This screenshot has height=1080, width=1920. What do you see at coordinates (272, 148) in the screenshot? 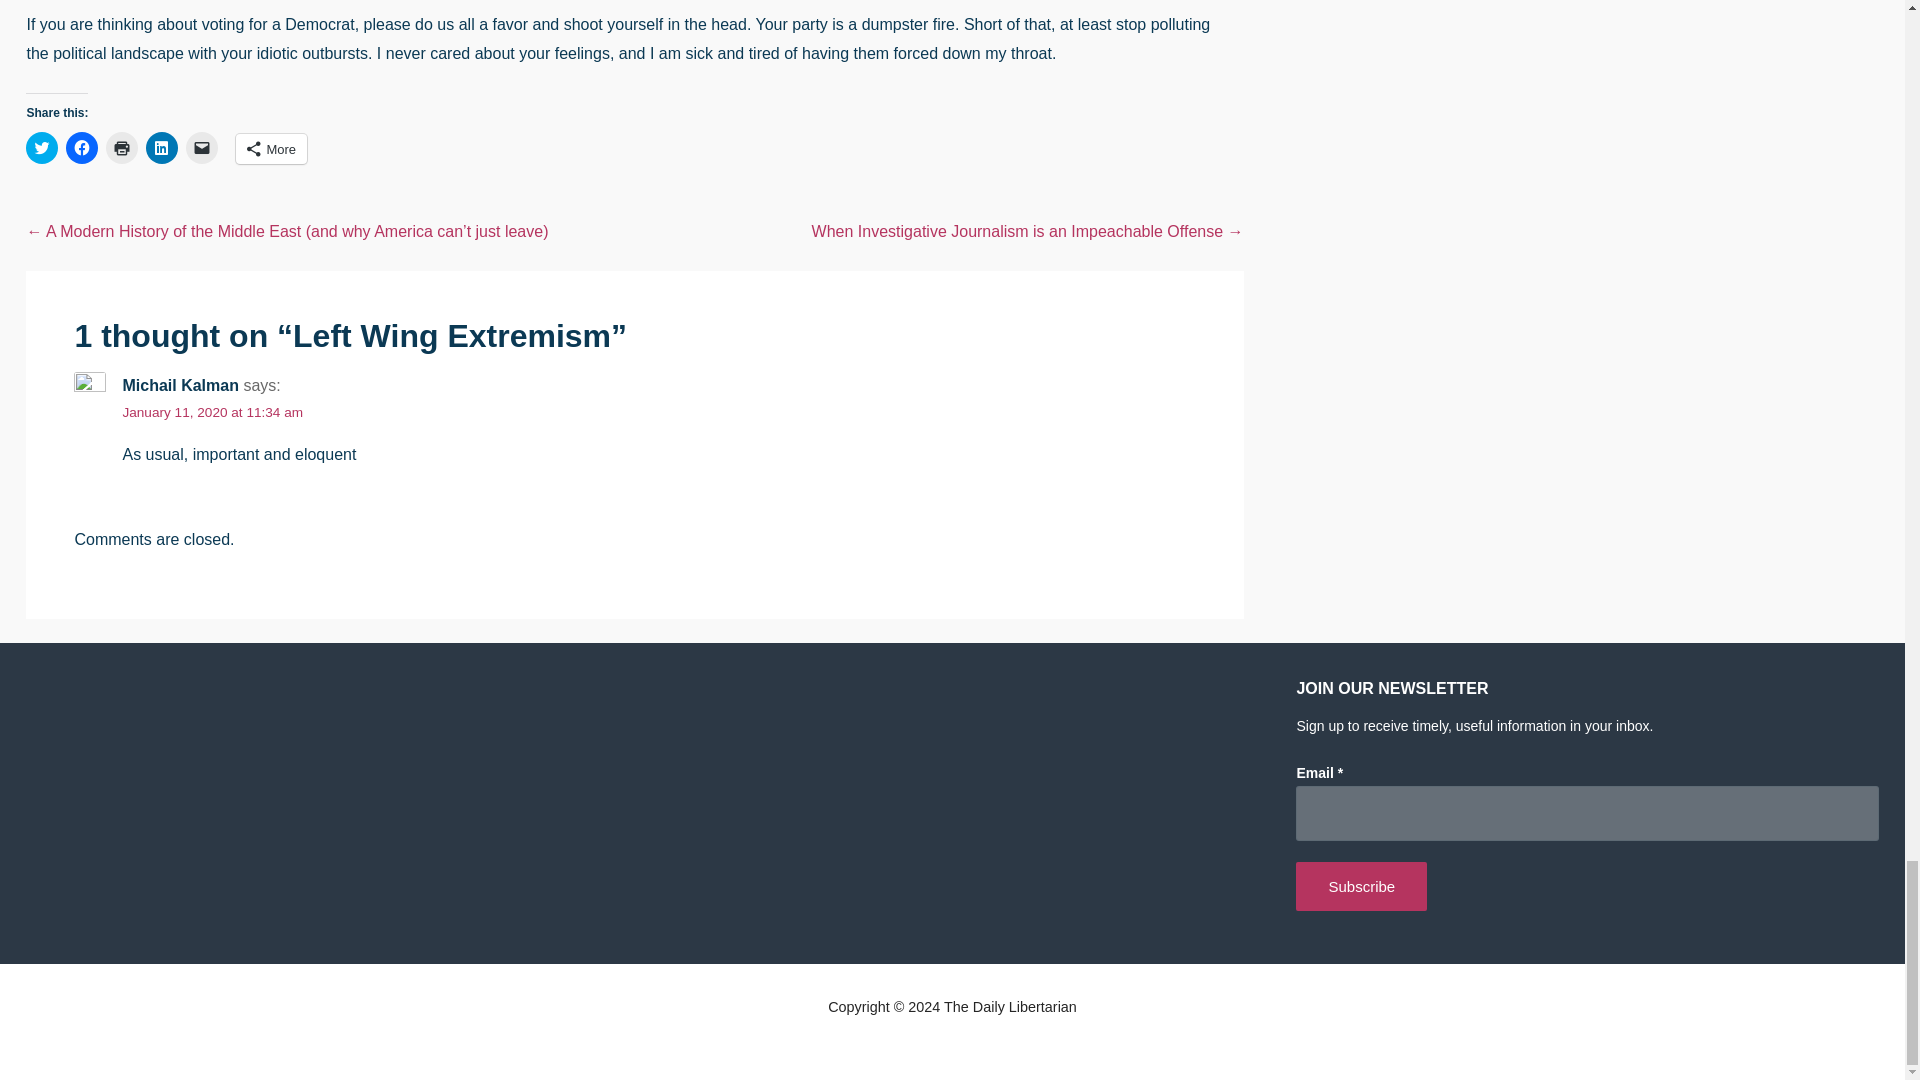
I see `More` at bounding box center [272, 148].